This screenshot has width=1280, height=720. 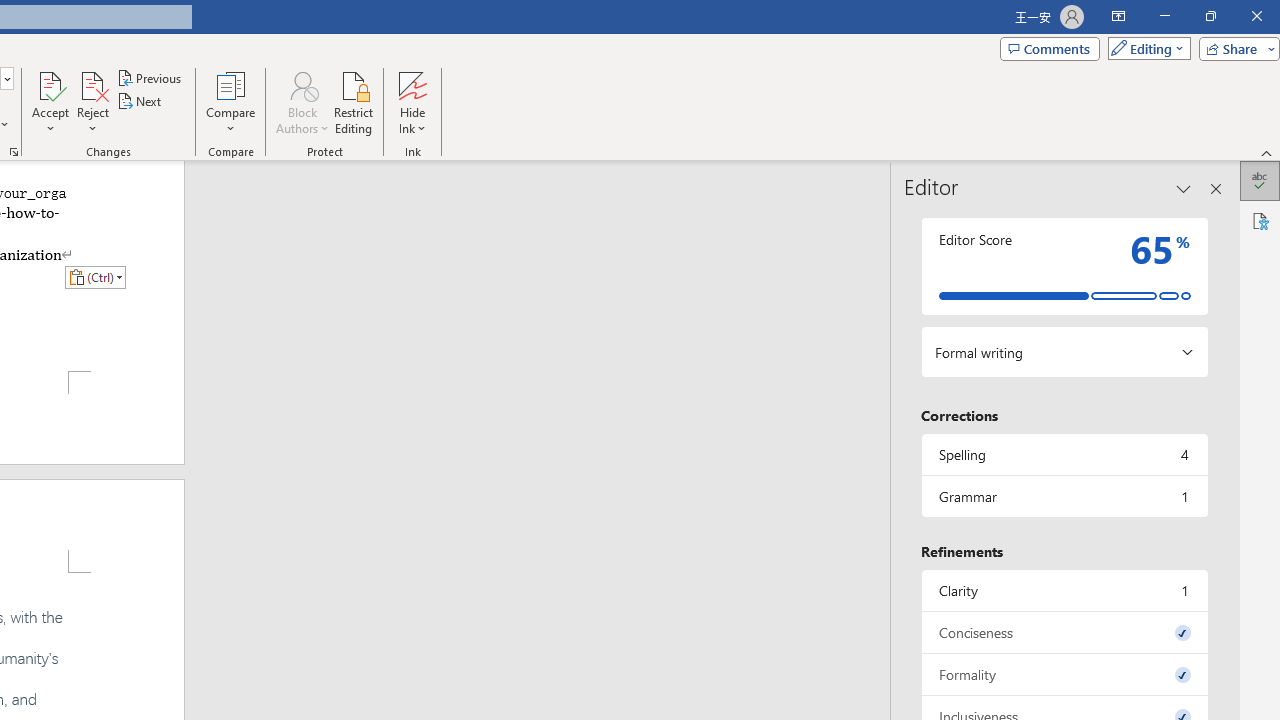 I want to click on Change Tracking Options..., so click(x=14, y=152).